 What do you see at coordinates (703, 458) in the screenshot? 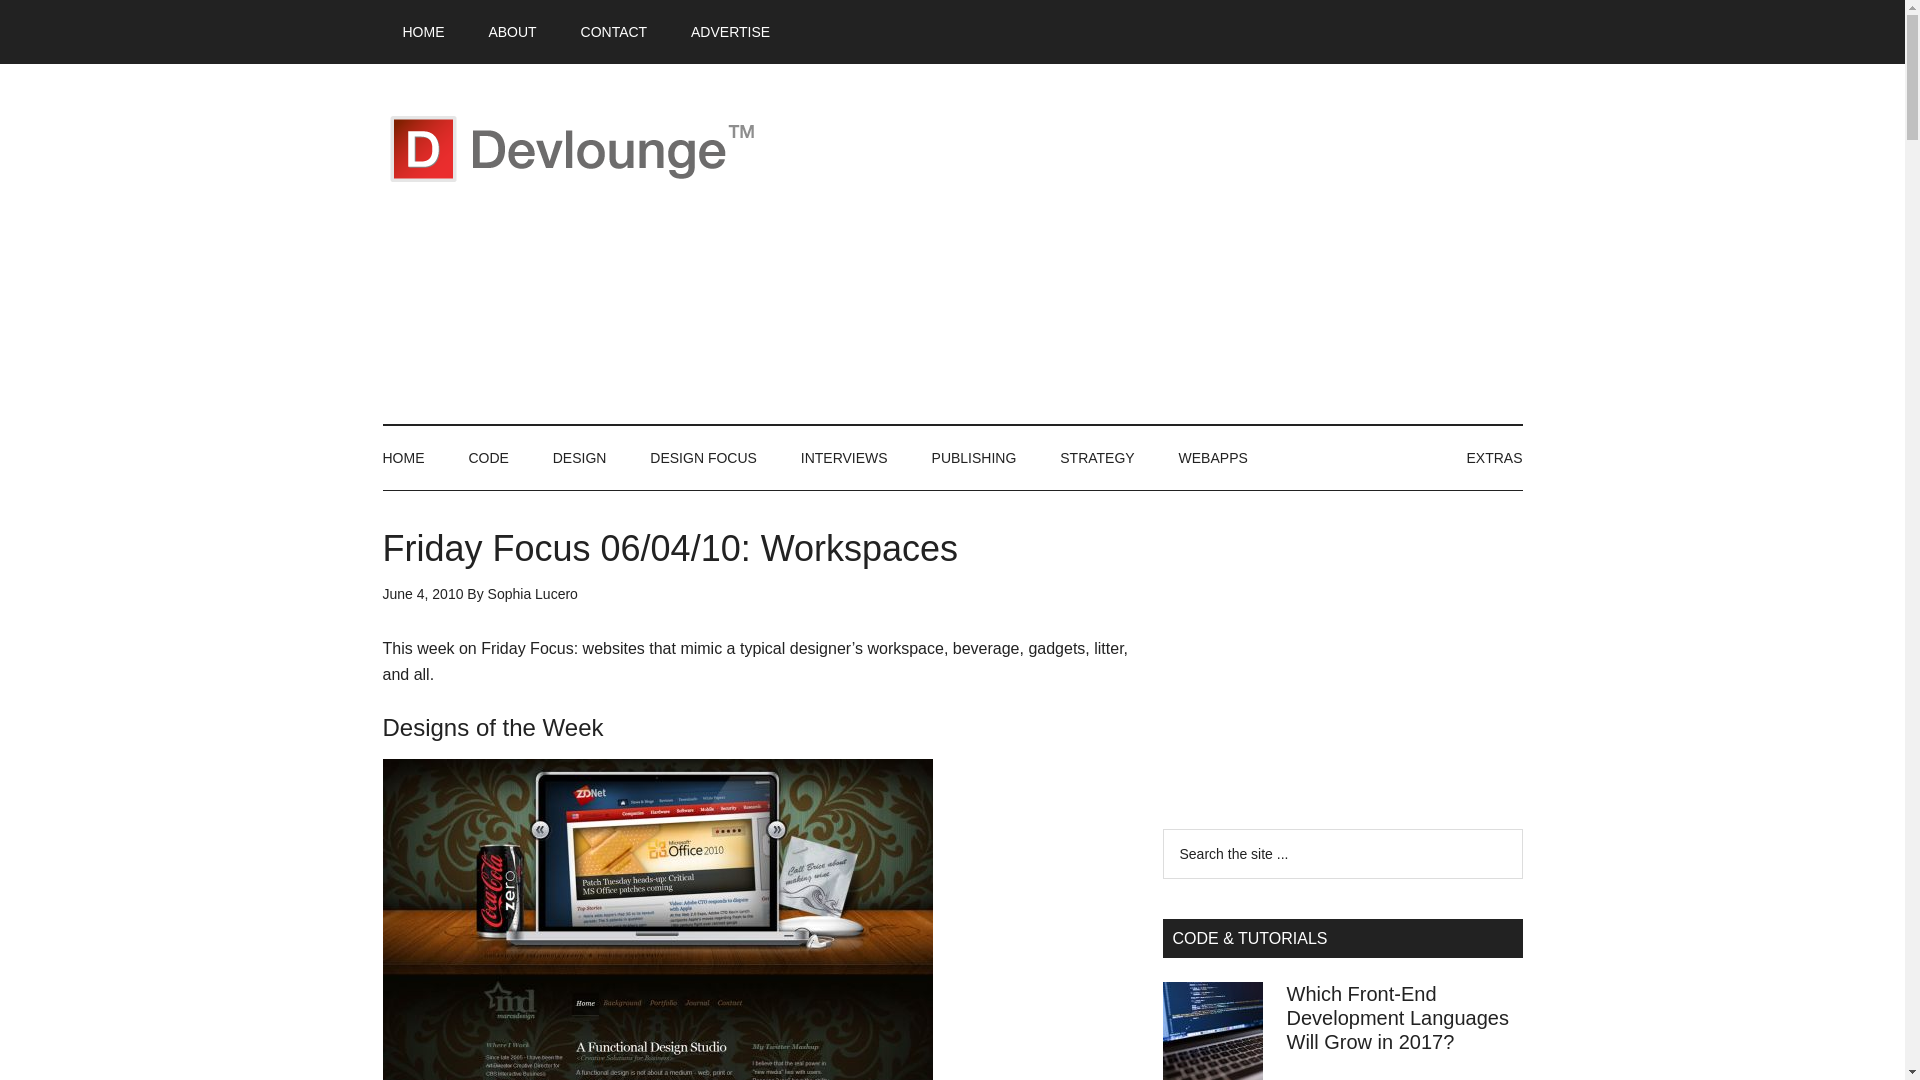
I see `DESIGN FOCUS` at bounding box center [703, 458].